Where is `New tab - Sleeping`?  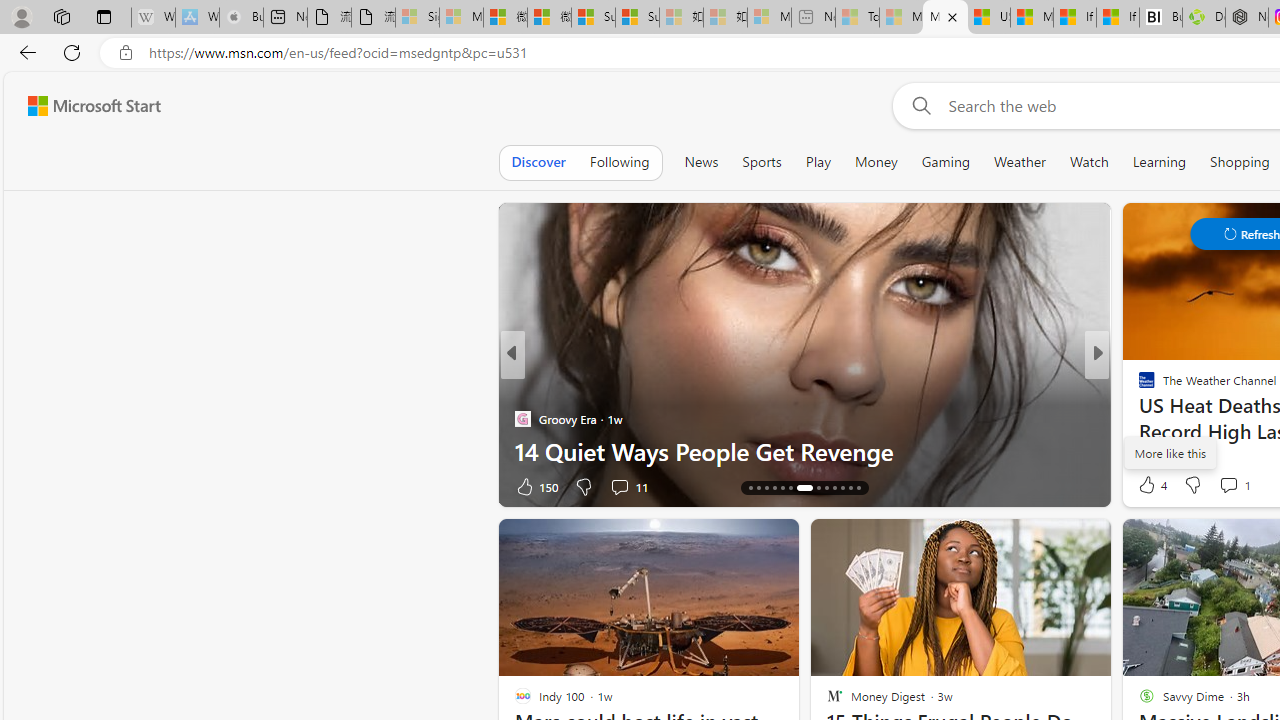
New tab - Sleeping is located at coordinates (813, 18).